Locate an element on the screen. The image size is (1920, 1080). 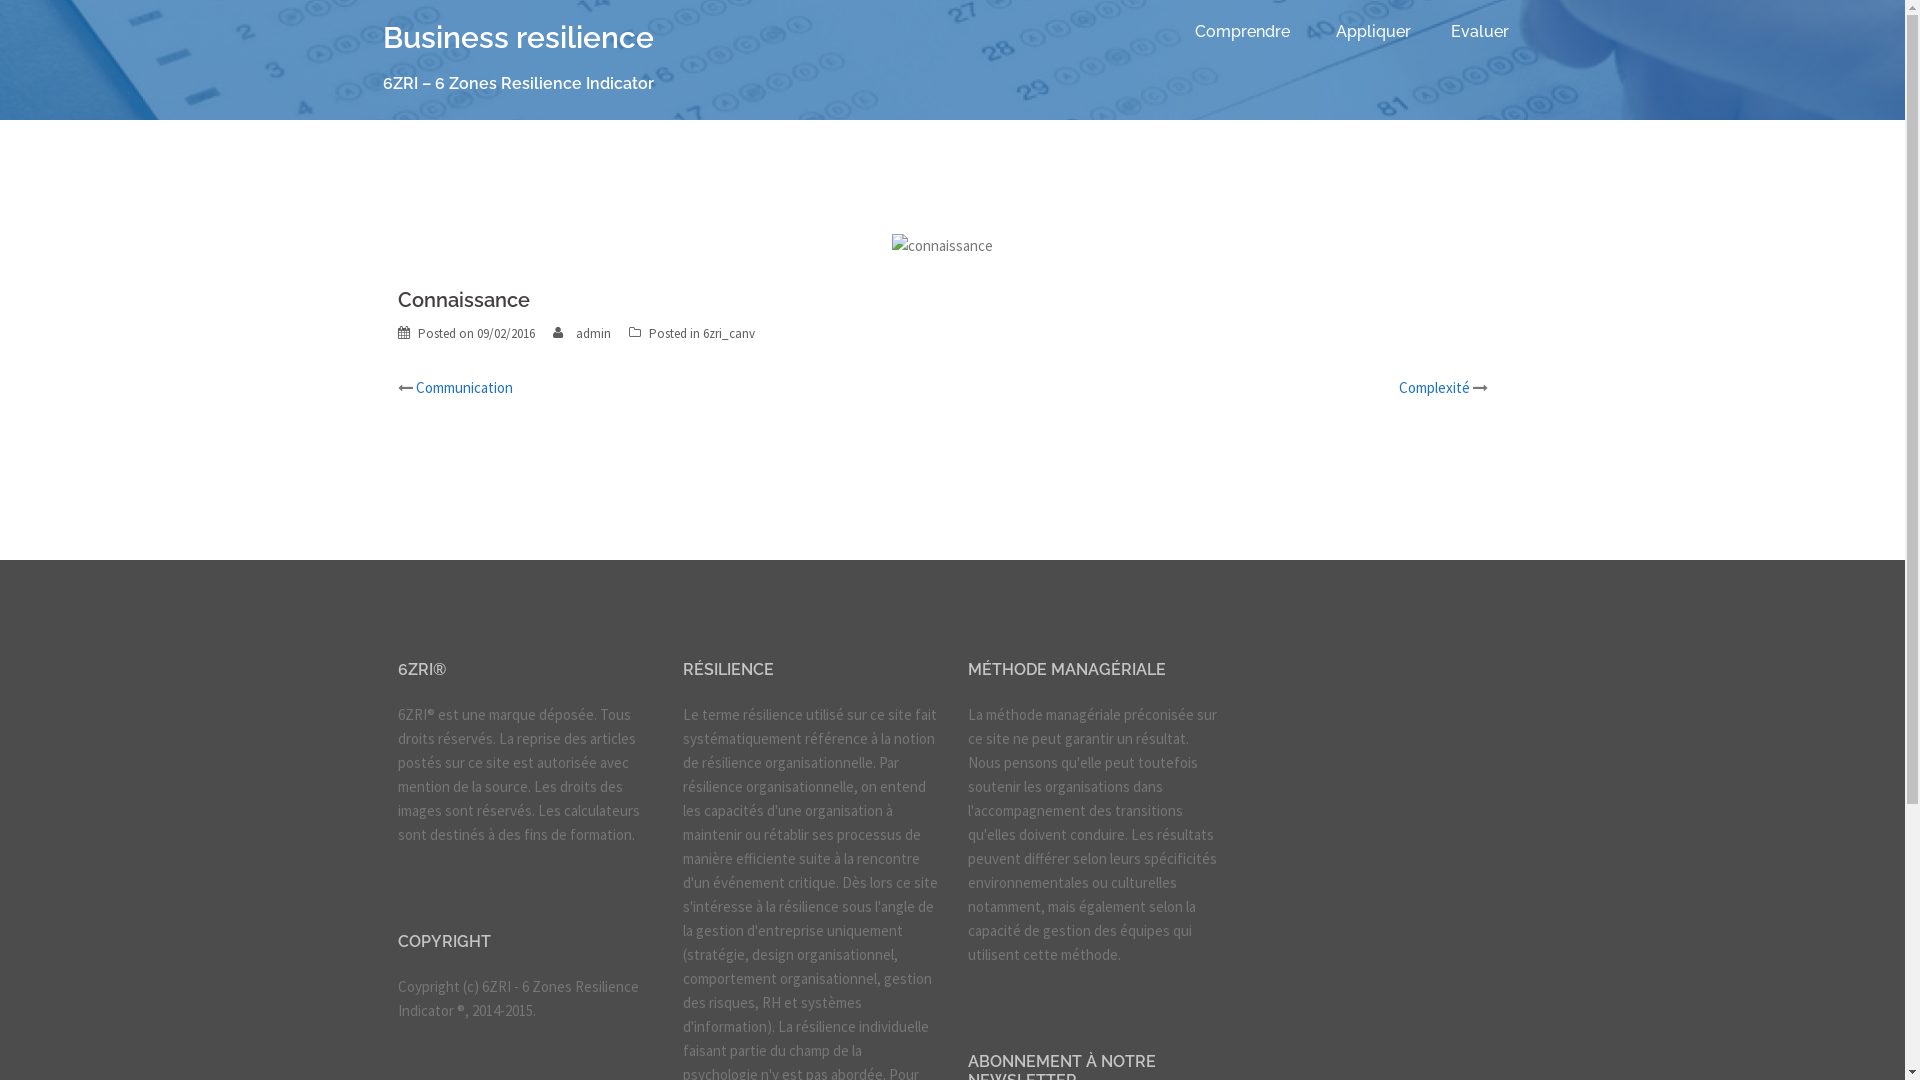
Communication is located at coordinates (464, 388).